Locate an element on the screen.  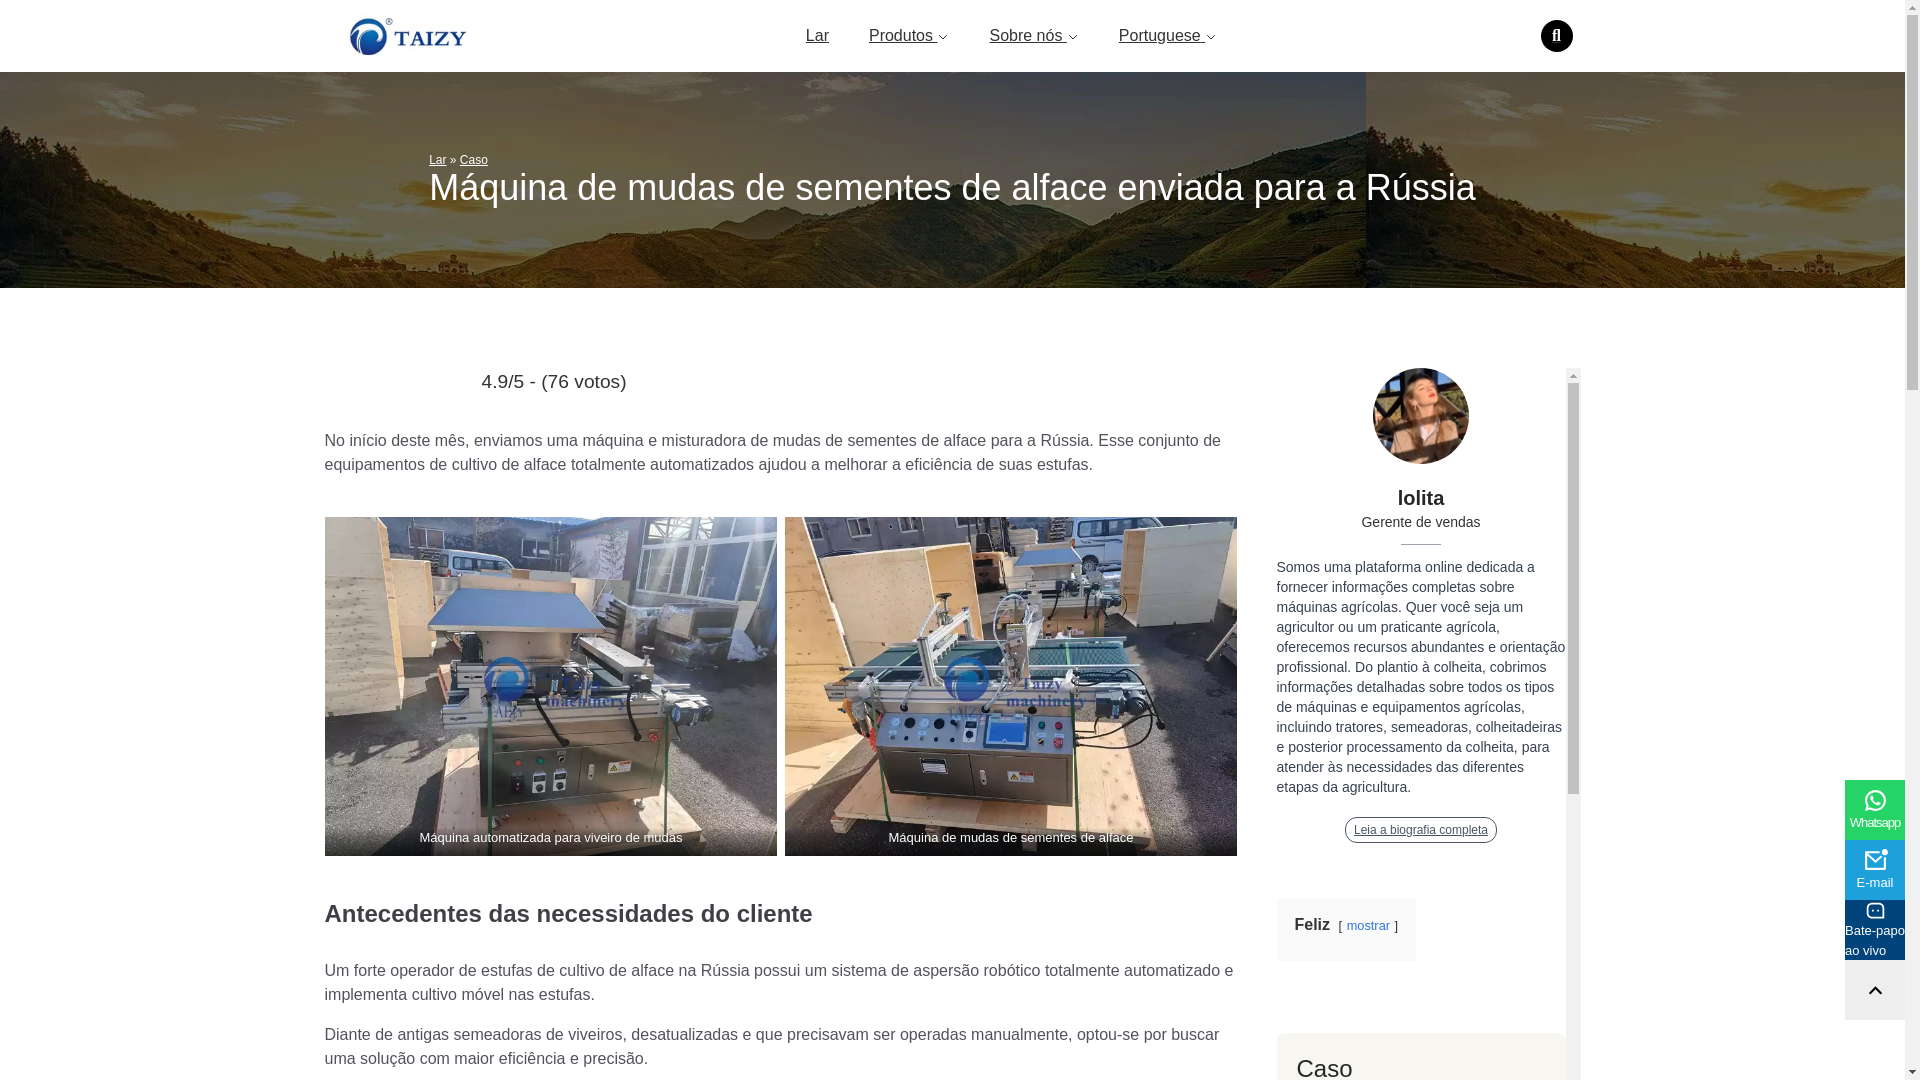
Portuguese is located at coordinates (1168, 35).